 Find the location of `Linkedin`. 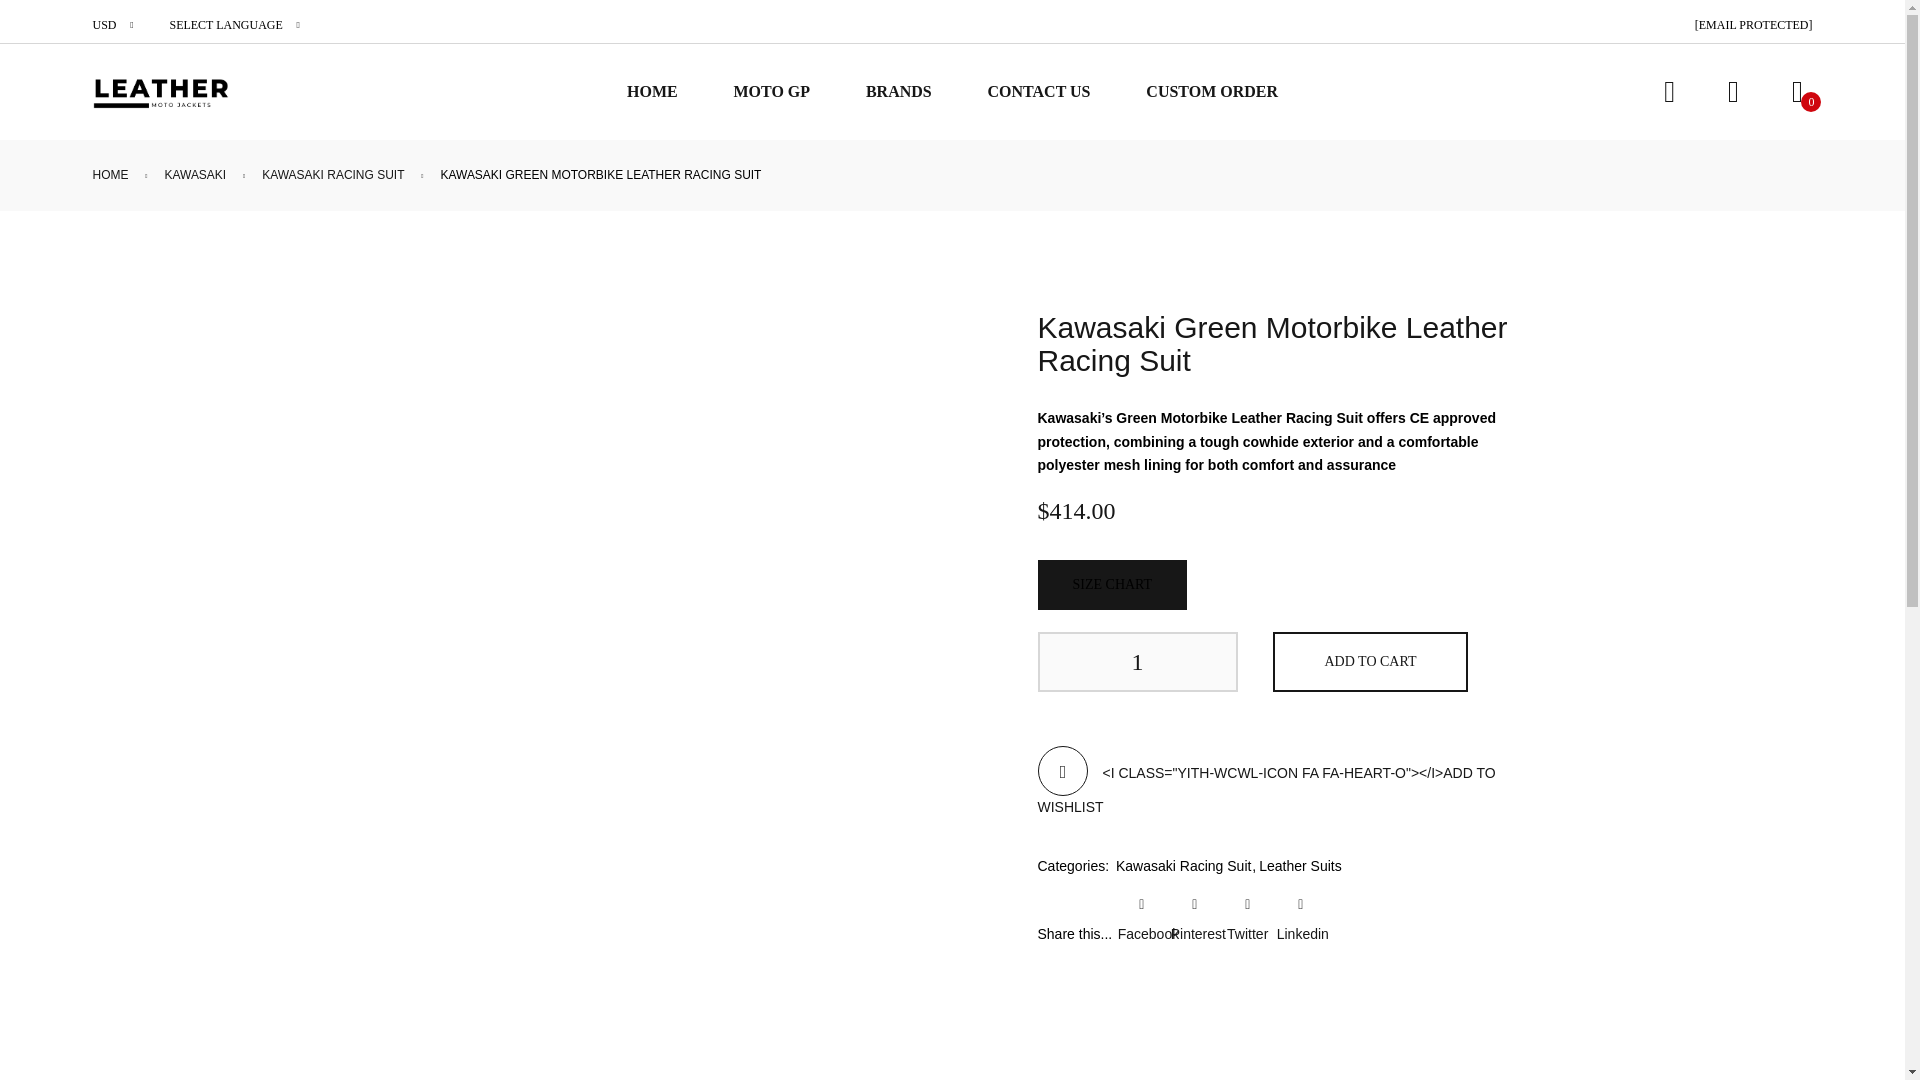

Linkedin is located at coordinates (1300, 934).